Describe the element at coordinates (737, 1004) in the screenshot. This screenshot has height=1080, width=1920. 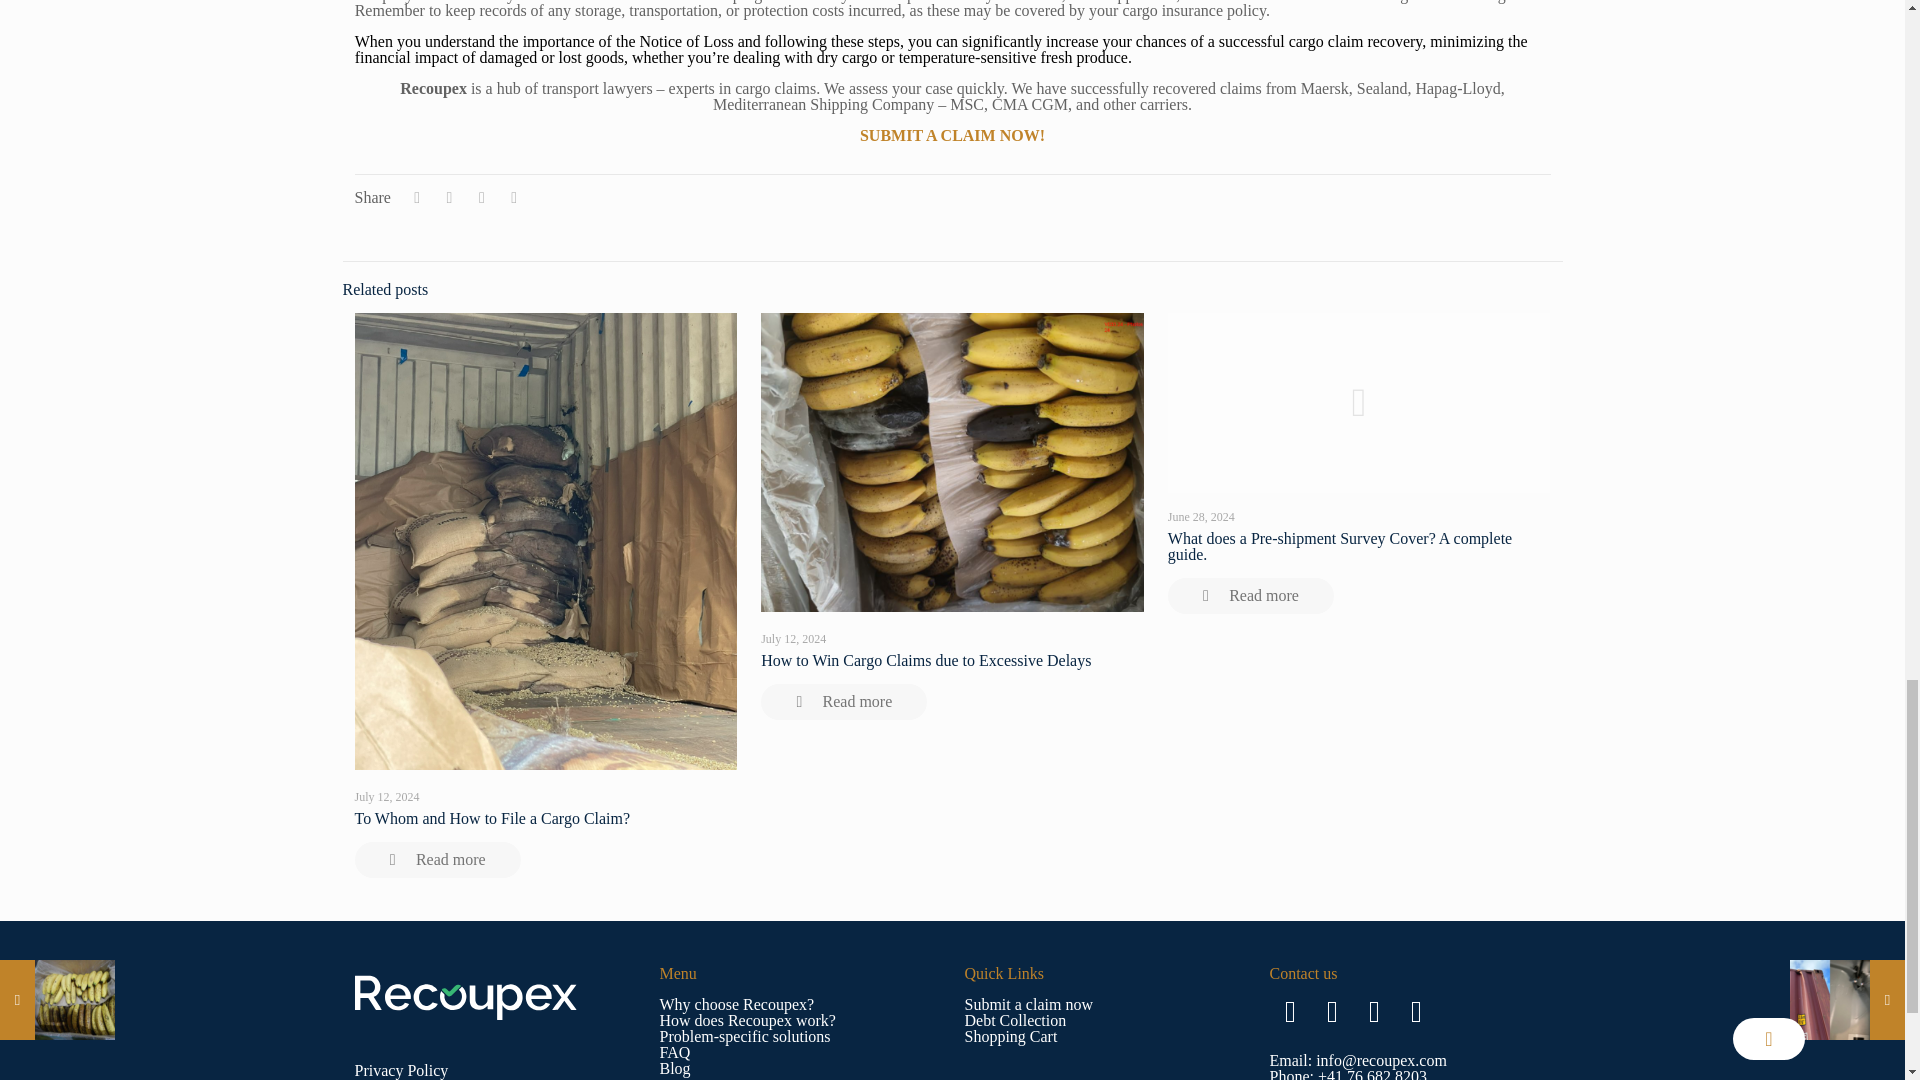
I see `Why choose Recoupex?` at that location.